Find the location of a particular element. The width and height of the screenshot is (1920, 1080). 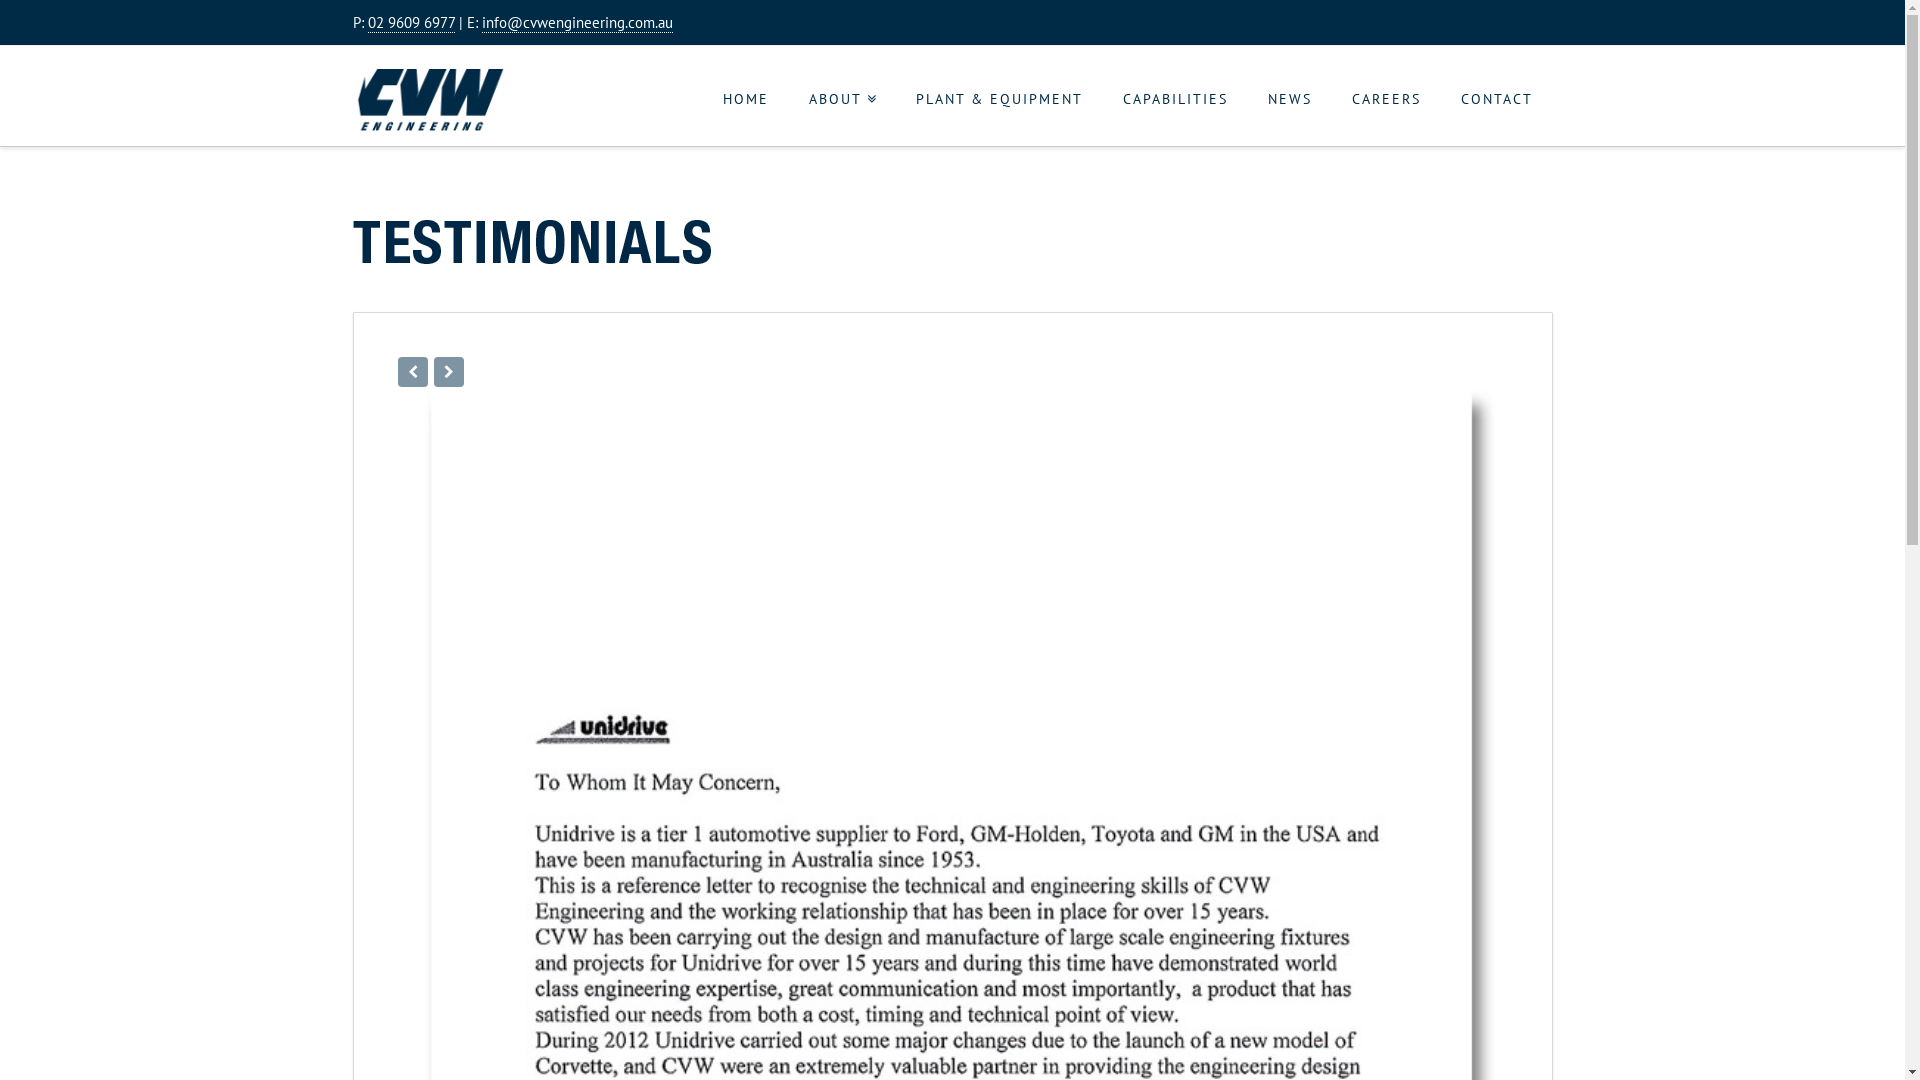

LinkedIn is located at coordinates (1458, 22).